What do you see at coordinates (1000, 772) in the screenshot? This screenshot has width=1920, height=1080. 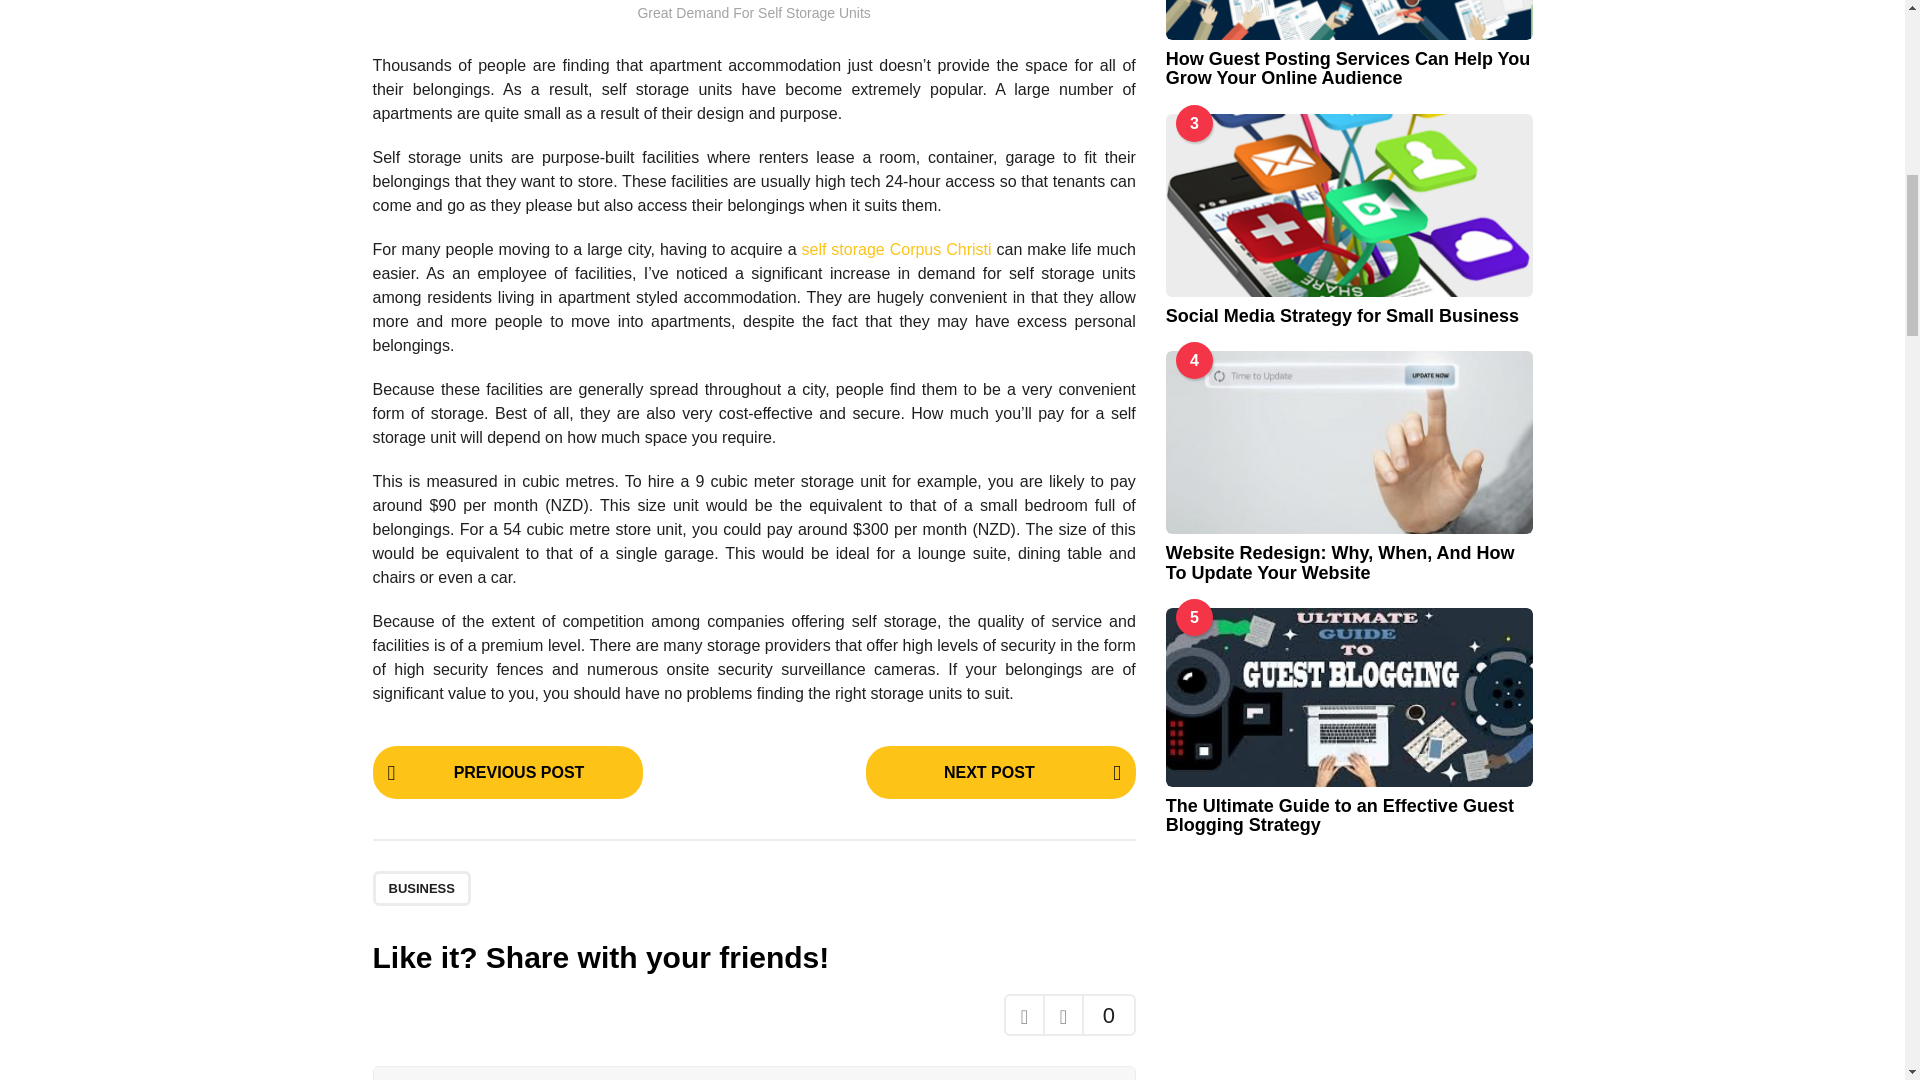 I see `NEXT POST` at bounding box center [1000, 772].